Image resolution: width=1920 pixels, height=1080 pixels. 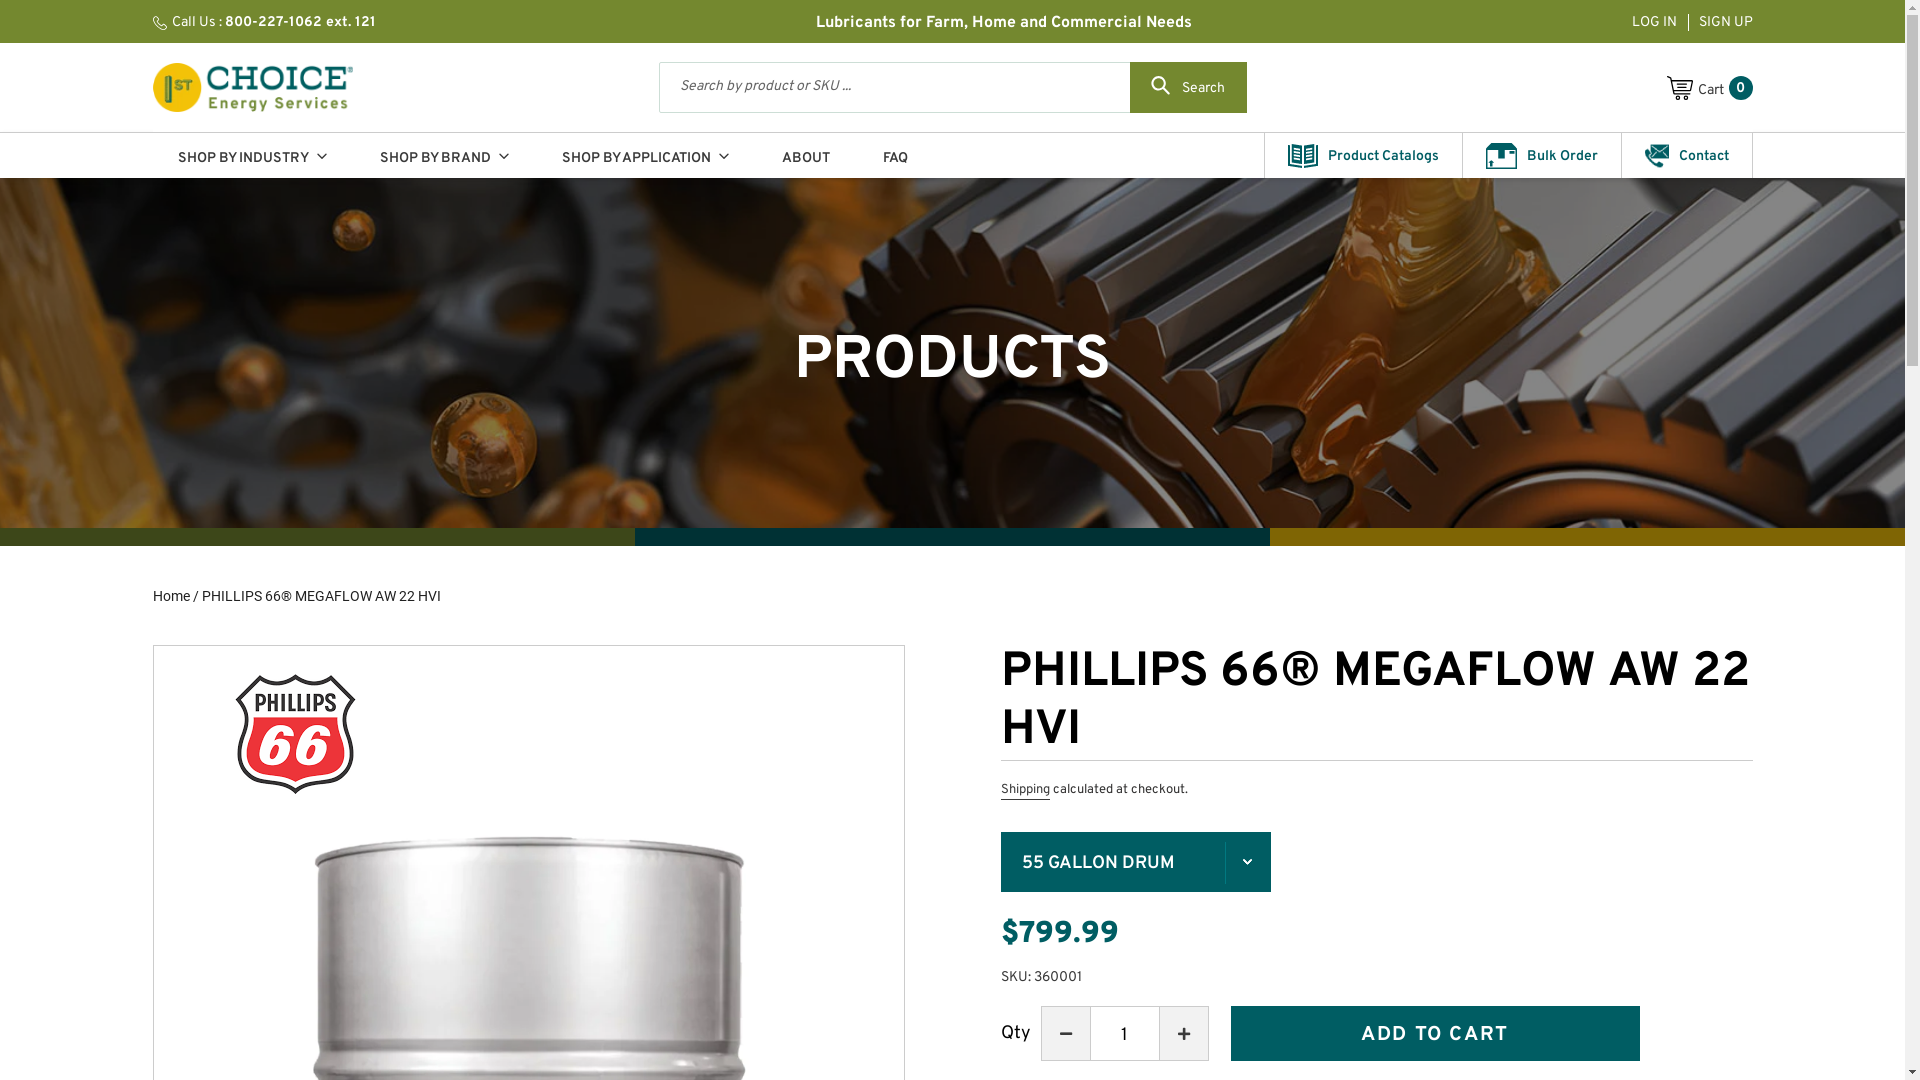 I want to click on SHOP BY INDUSTRY, so click(x=252, y=156).